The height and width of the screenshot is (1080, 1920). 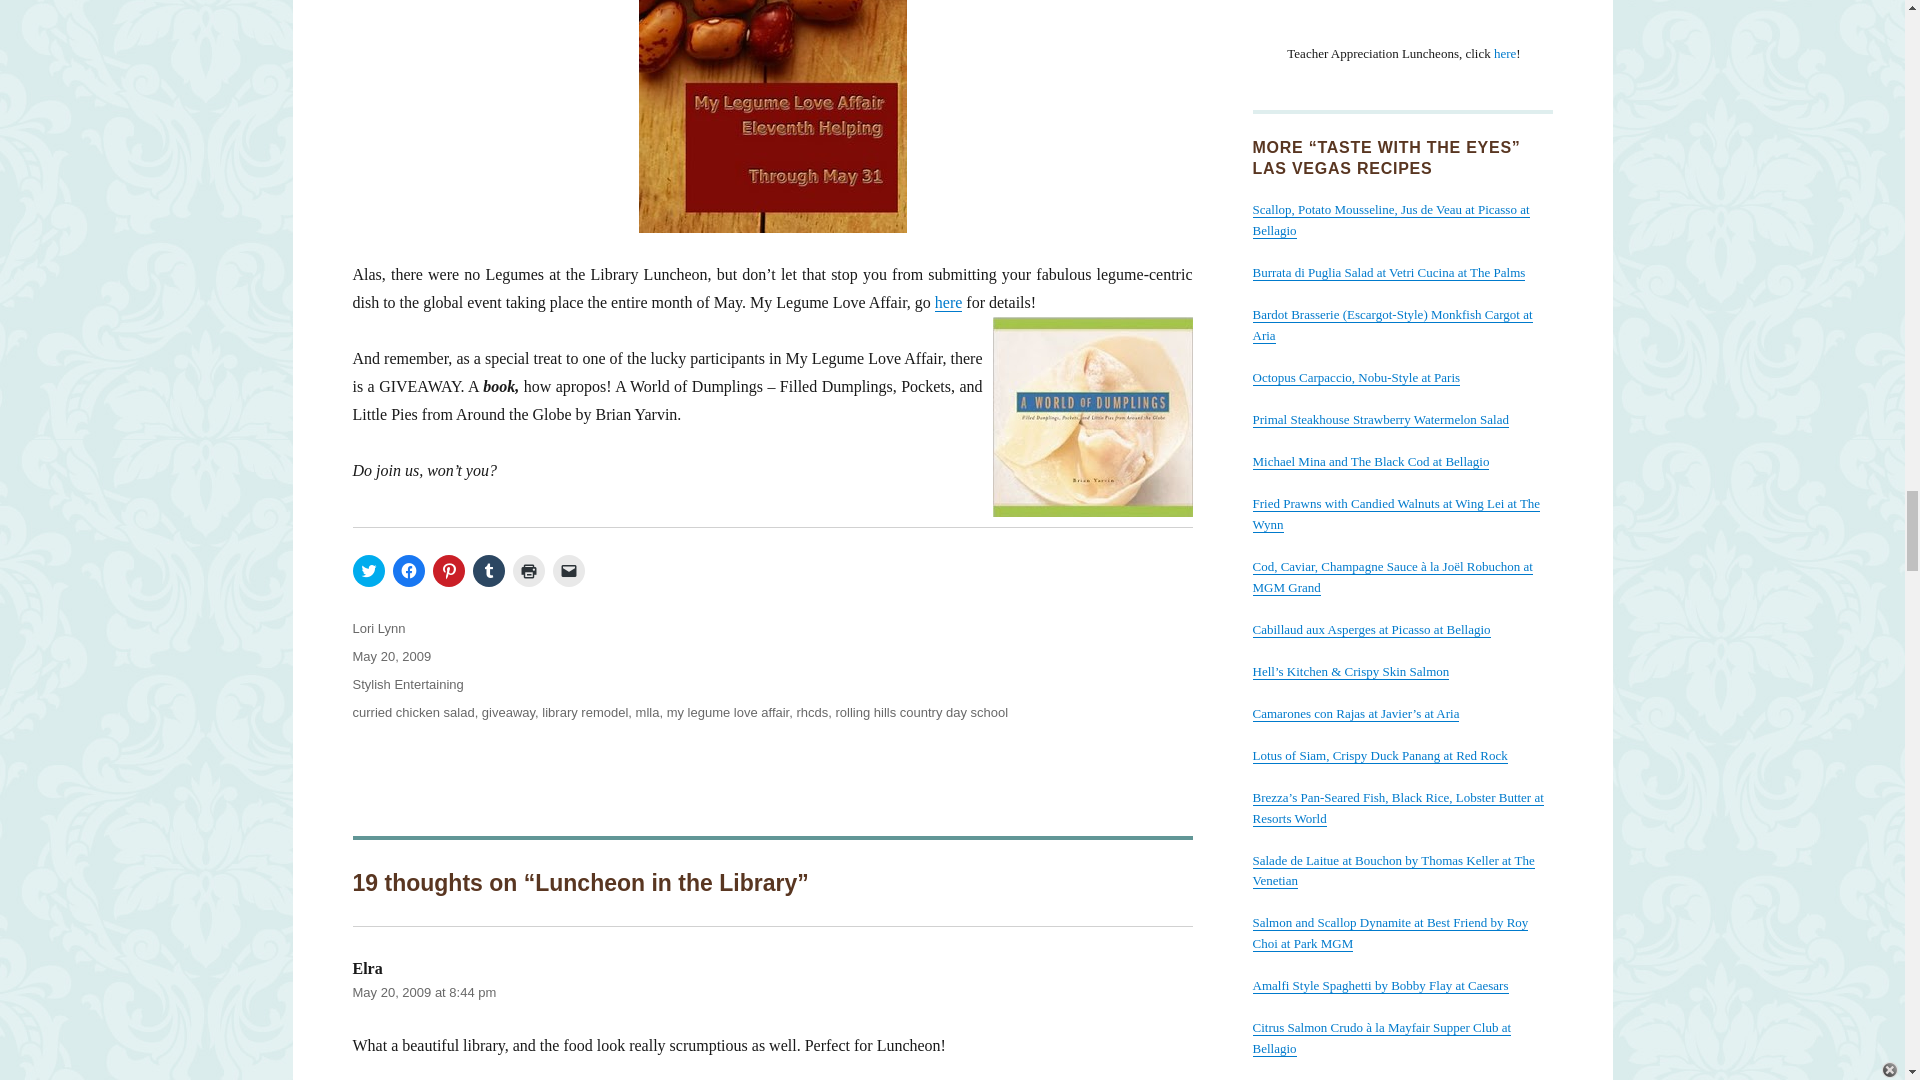 I want to click on here, so click(x=949, y=302).